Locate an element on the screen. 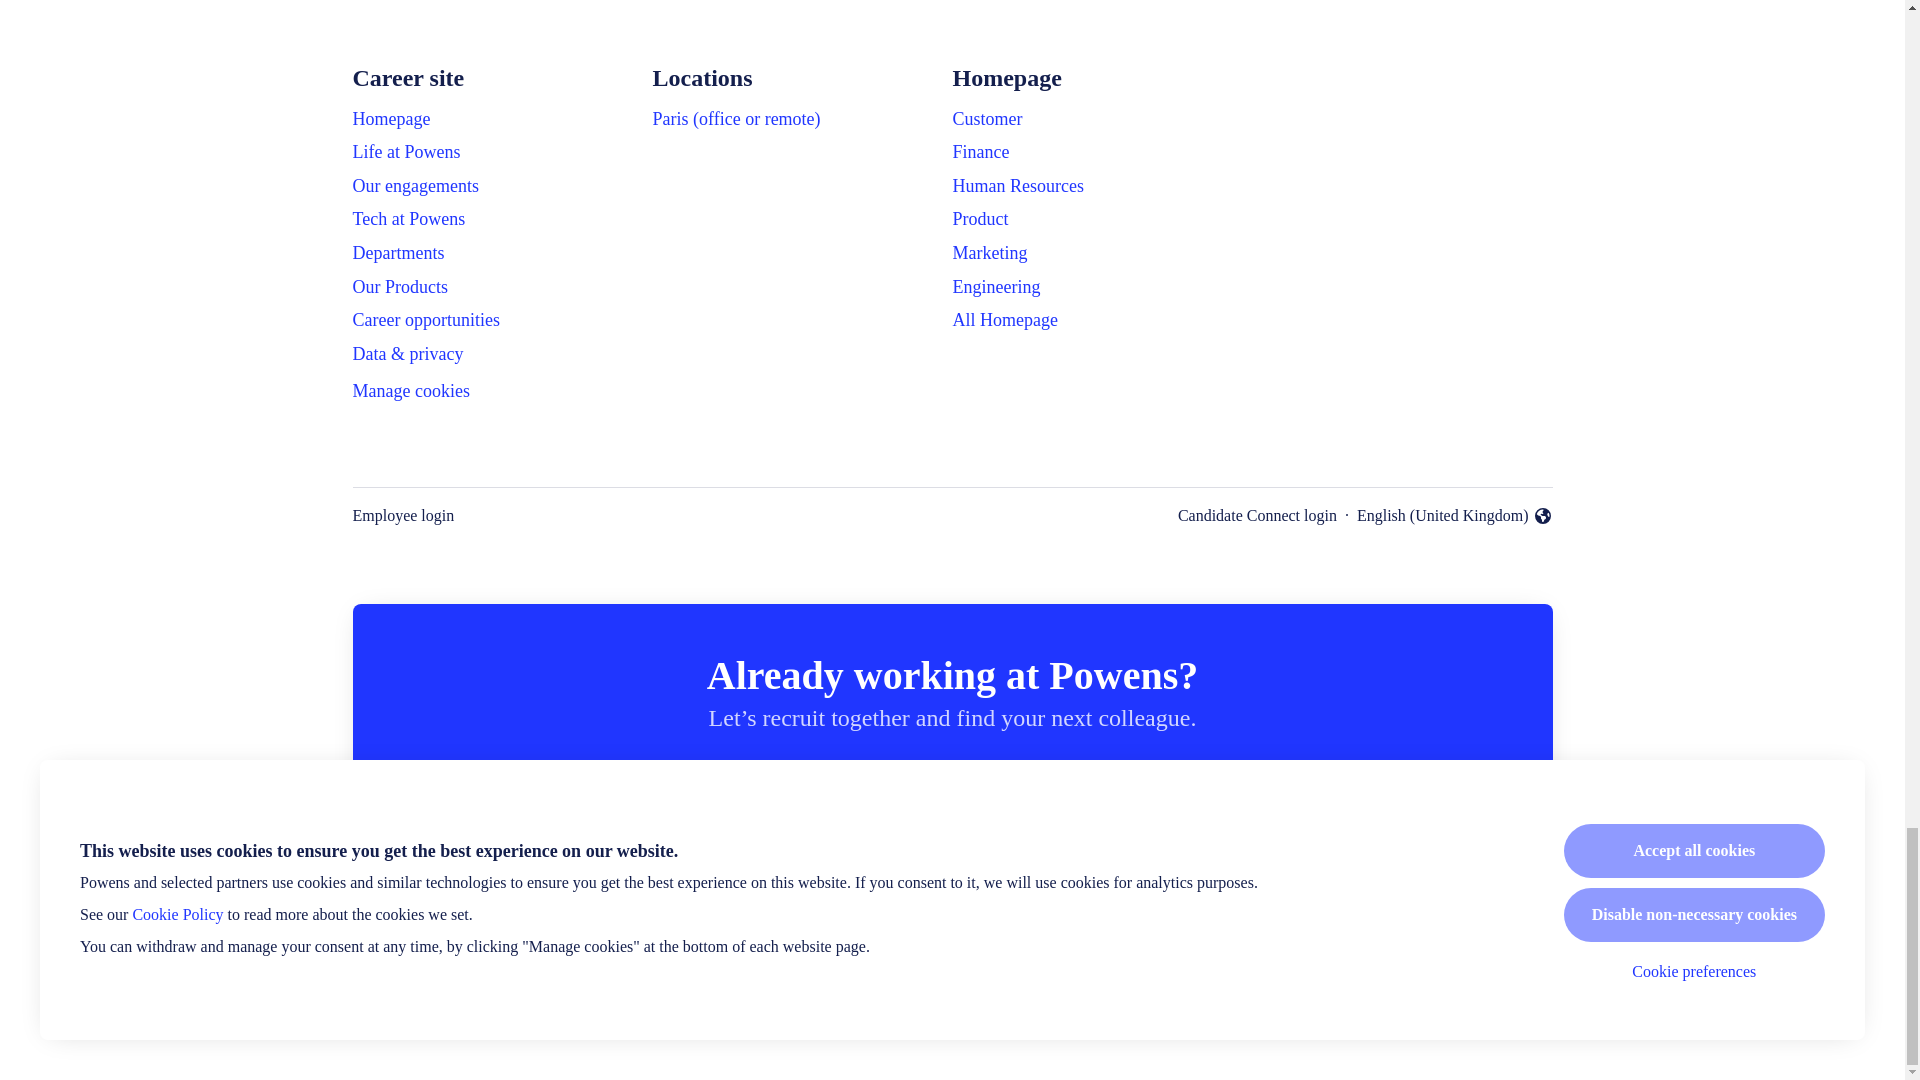  Change language is located at coordinates (1455, 516).